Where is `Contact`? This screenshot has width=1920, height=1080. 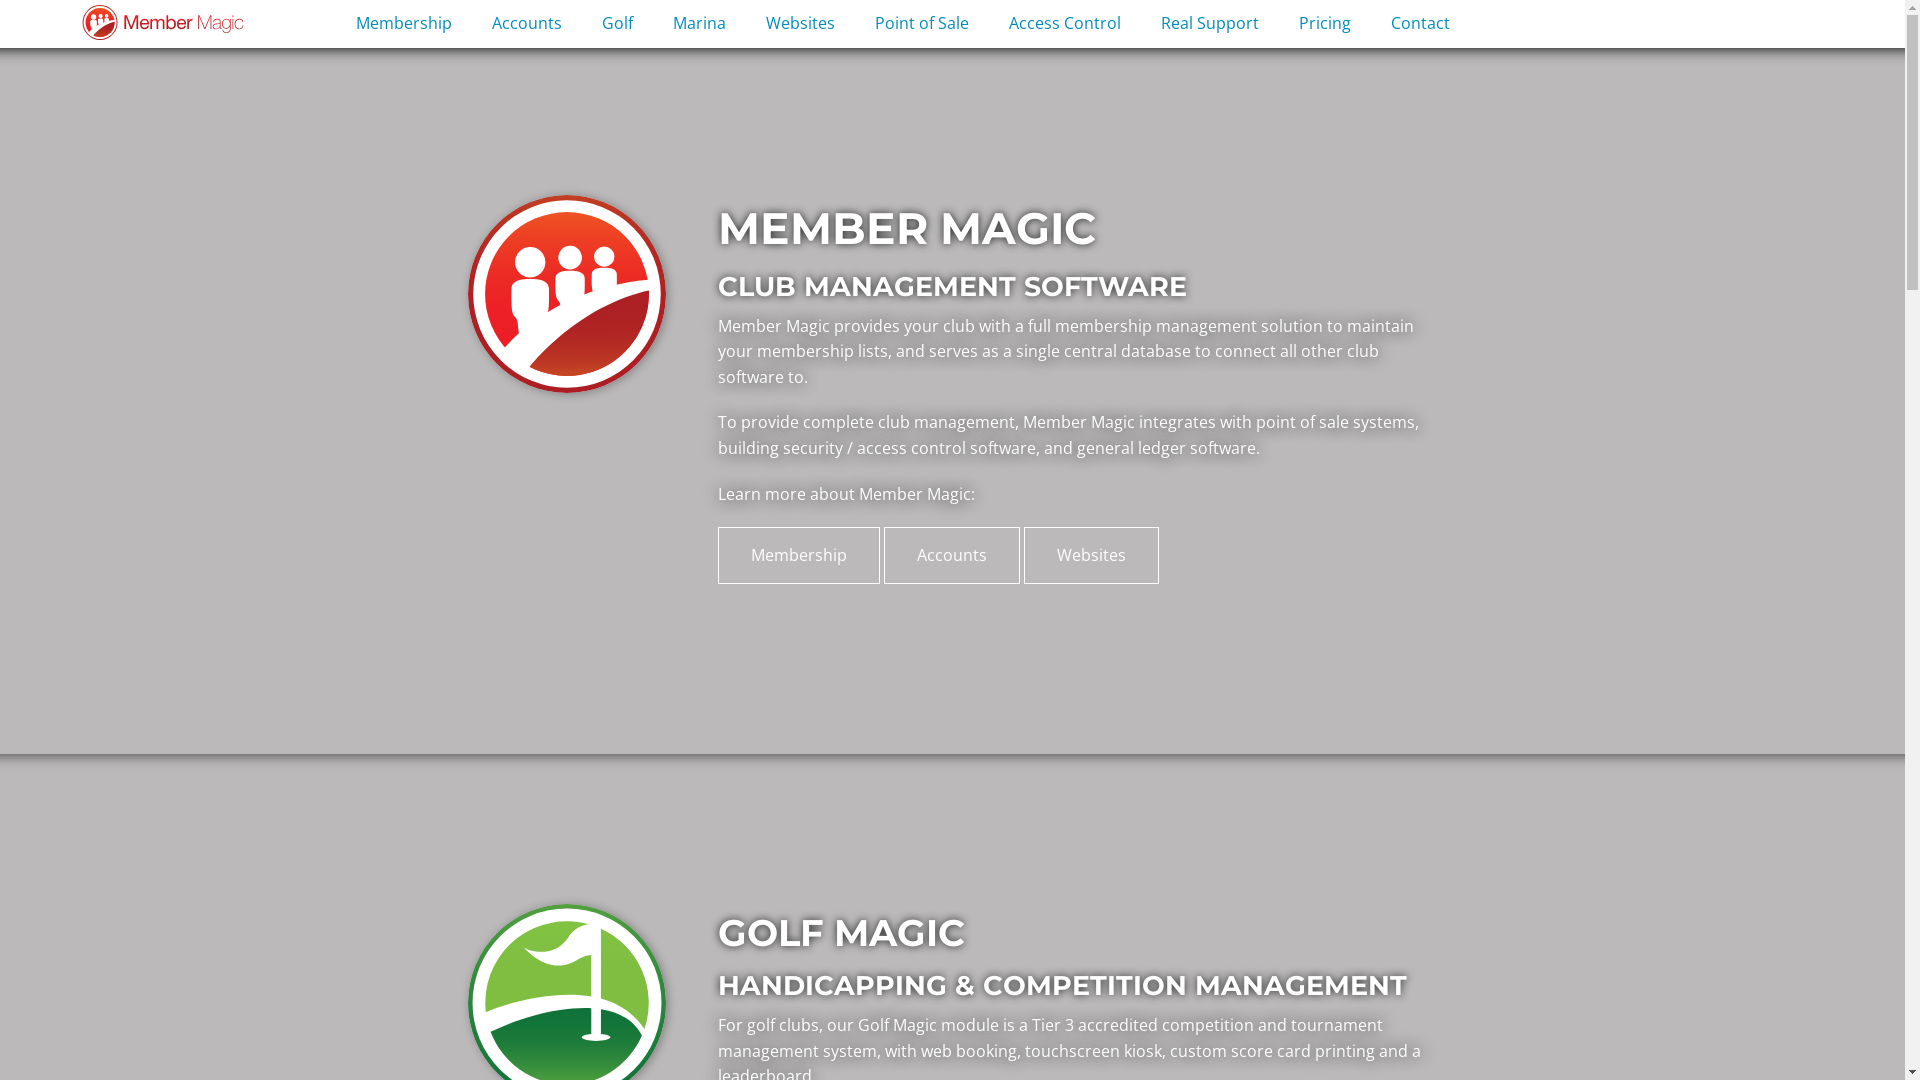 Contact is located at coordinates (1420, 25).